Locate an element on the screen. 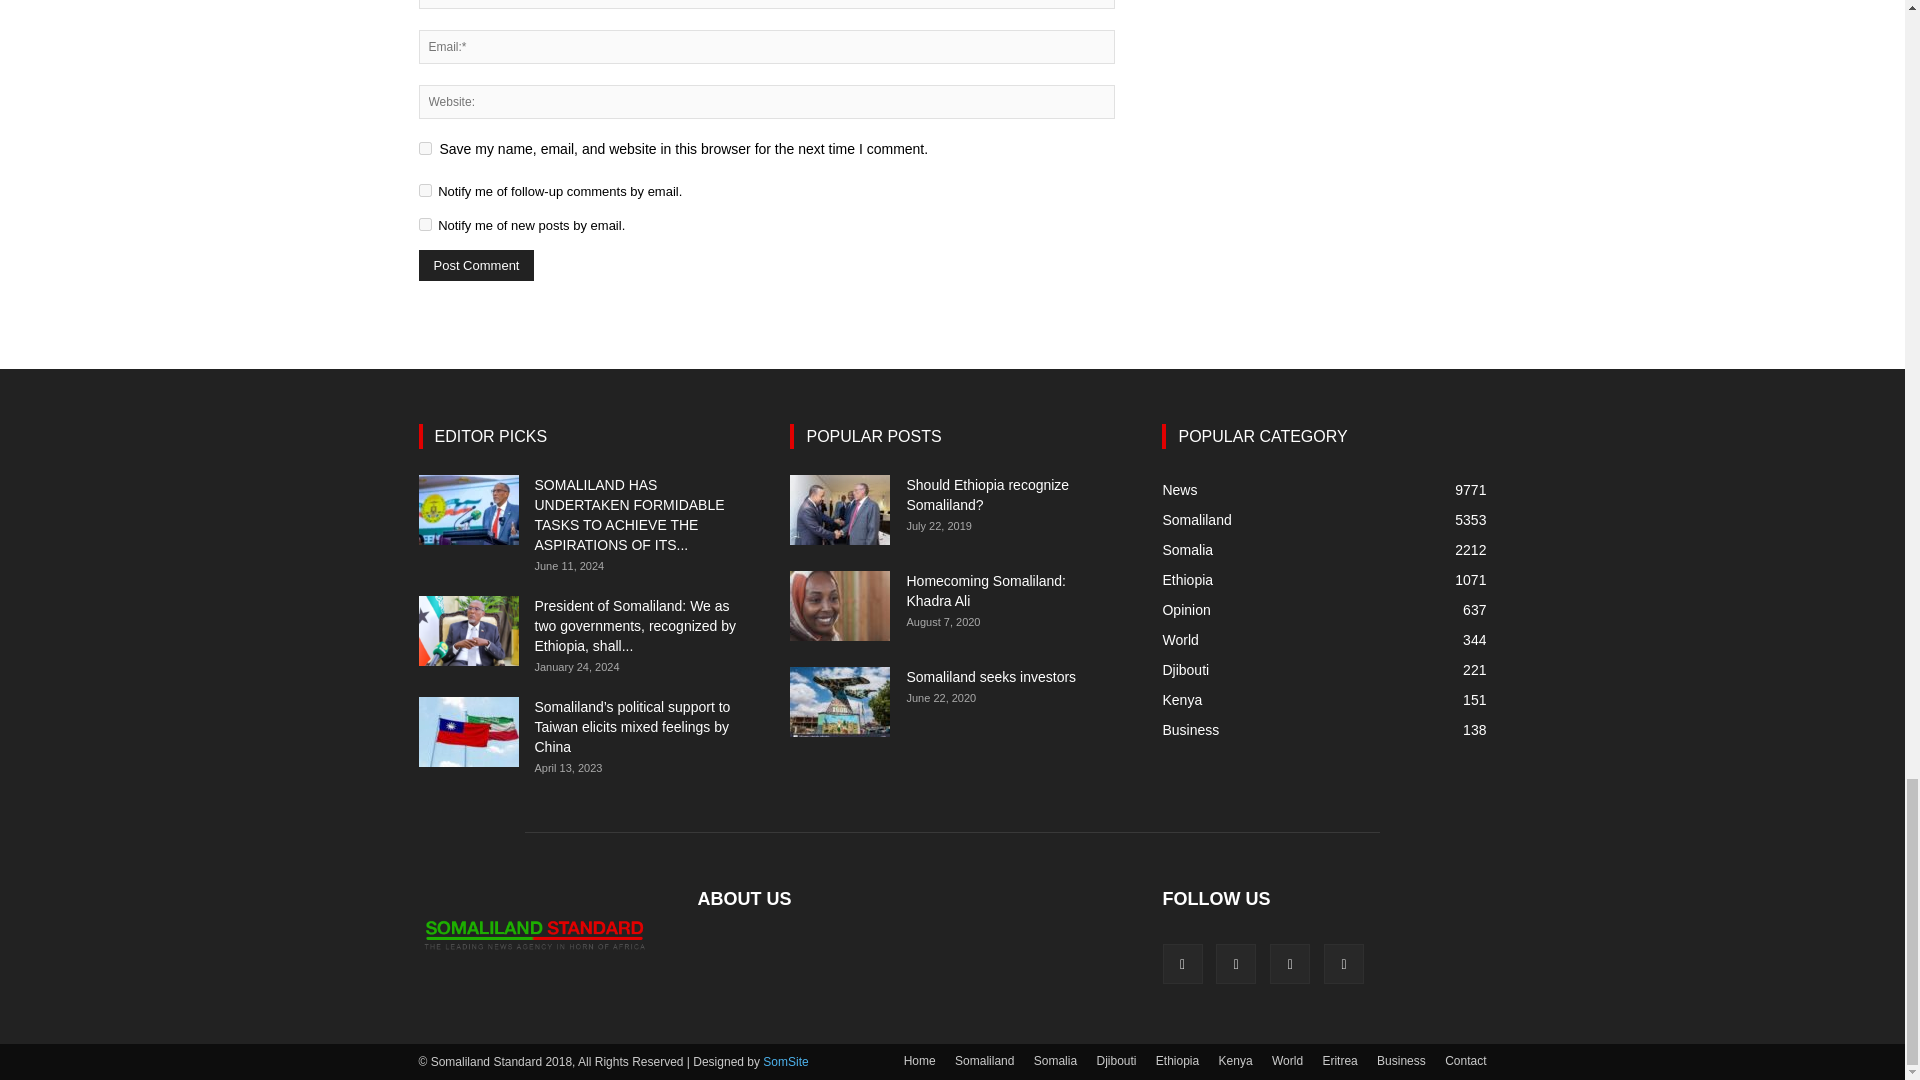 Image resolution: width=1920 pixels, height=1080 pixels. subscribe is located at coordinates (424, 190).